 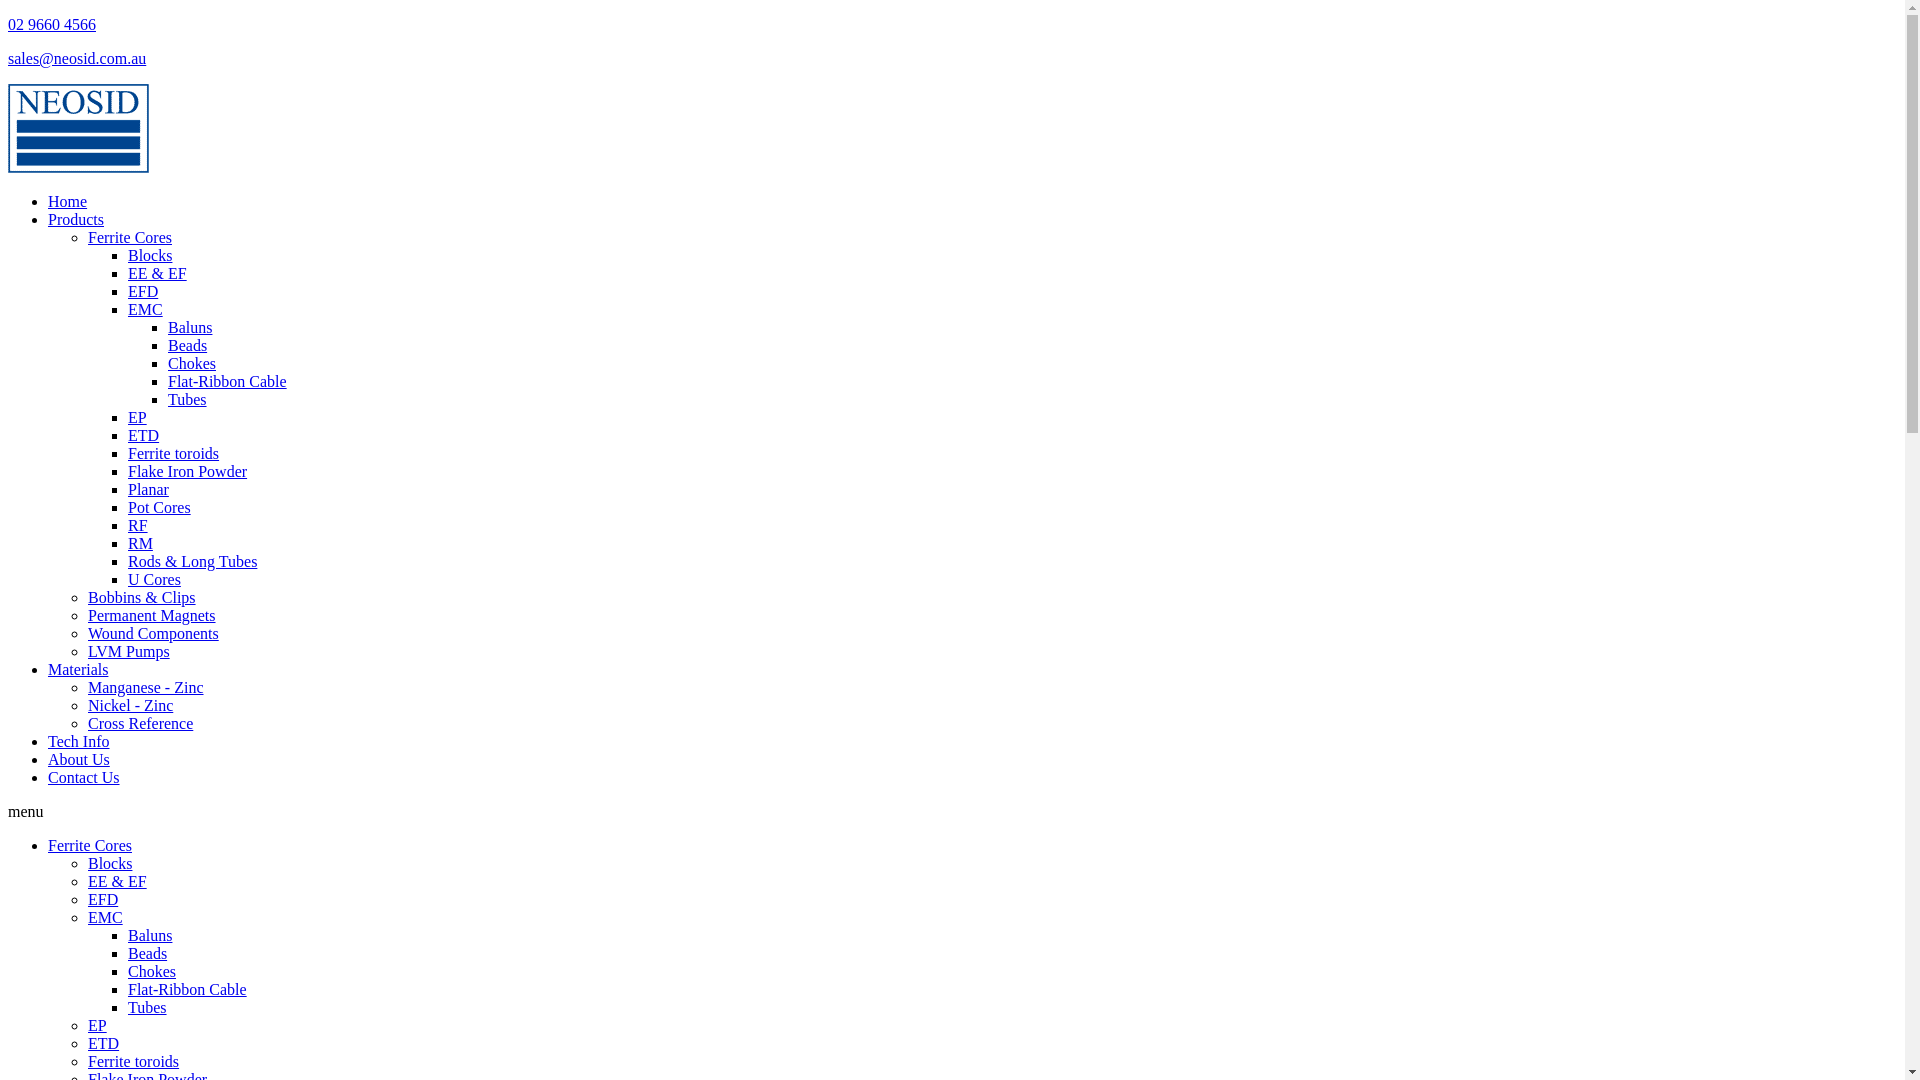 I want to click on EP, so click(x=138, y=418).